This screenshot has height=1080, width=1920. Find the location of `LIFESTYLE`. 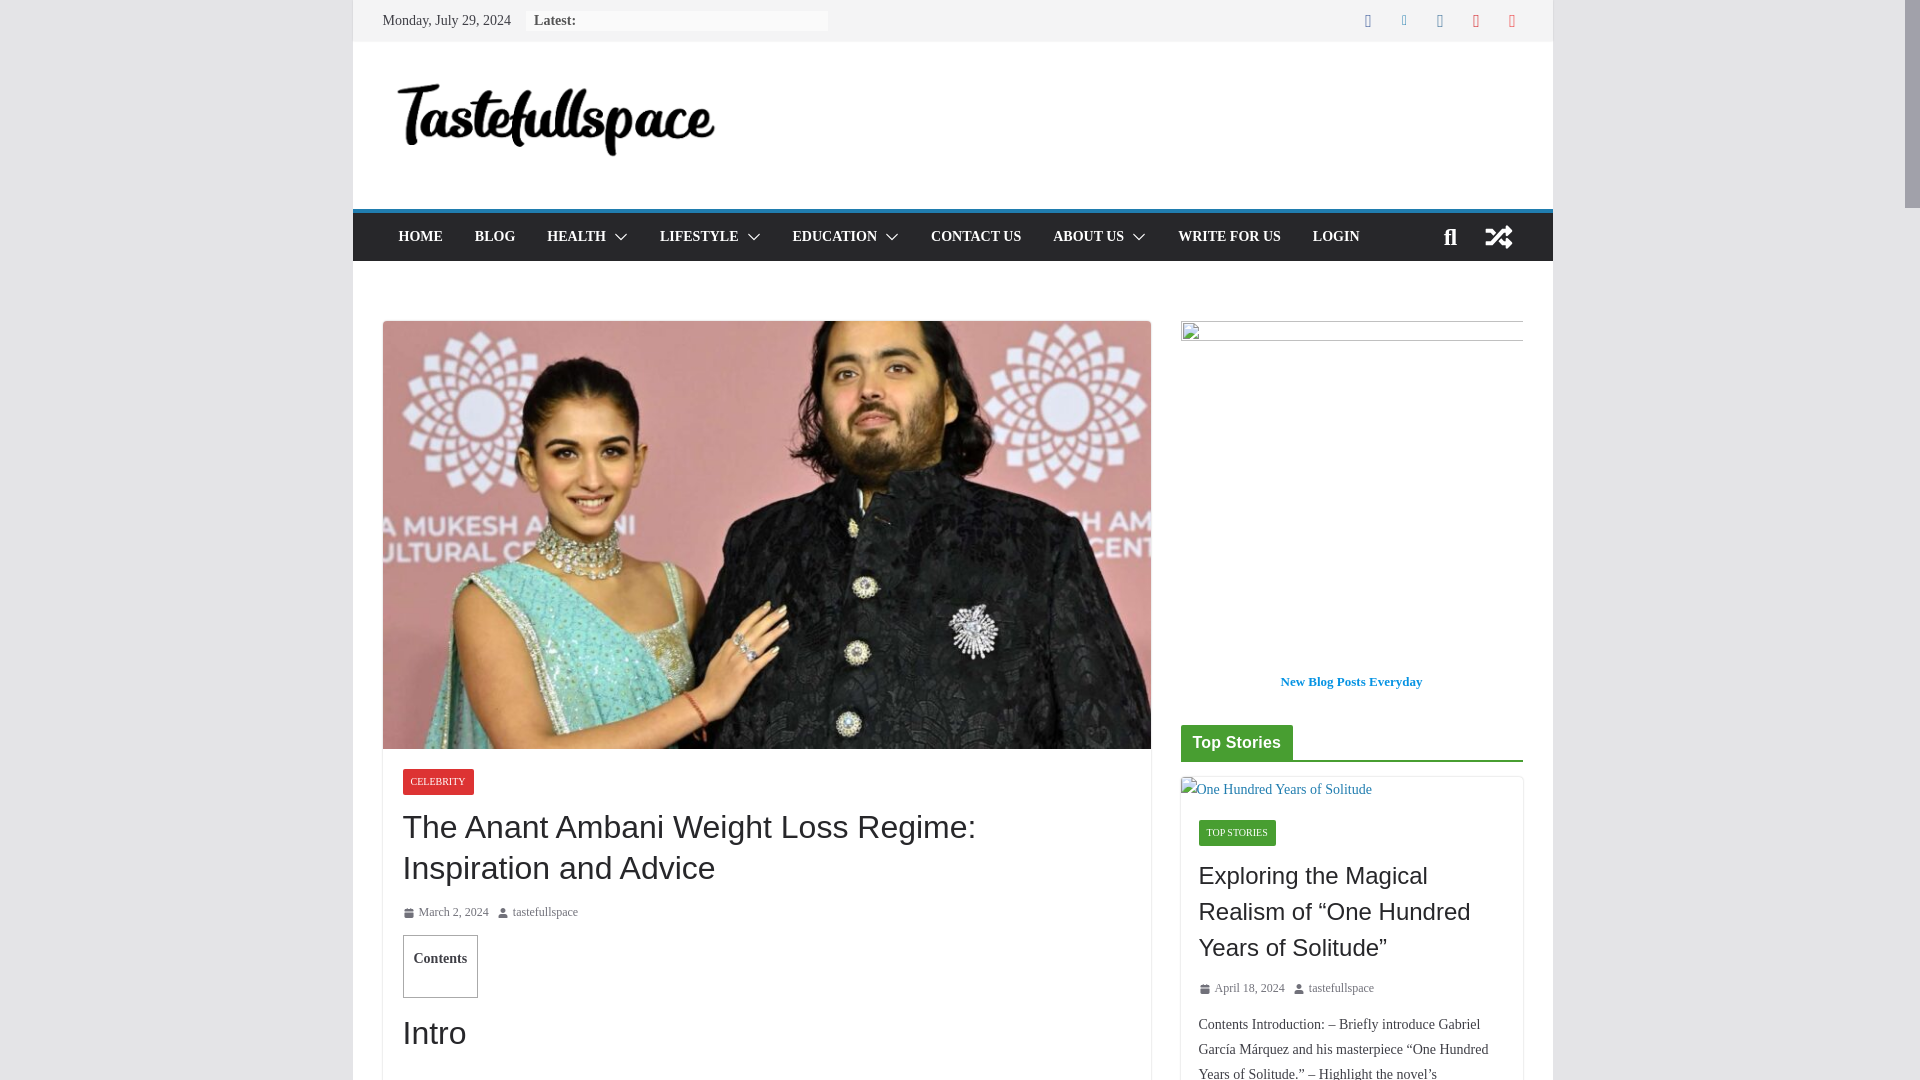

LIFESTYLE is located at coordinates (700, 236).